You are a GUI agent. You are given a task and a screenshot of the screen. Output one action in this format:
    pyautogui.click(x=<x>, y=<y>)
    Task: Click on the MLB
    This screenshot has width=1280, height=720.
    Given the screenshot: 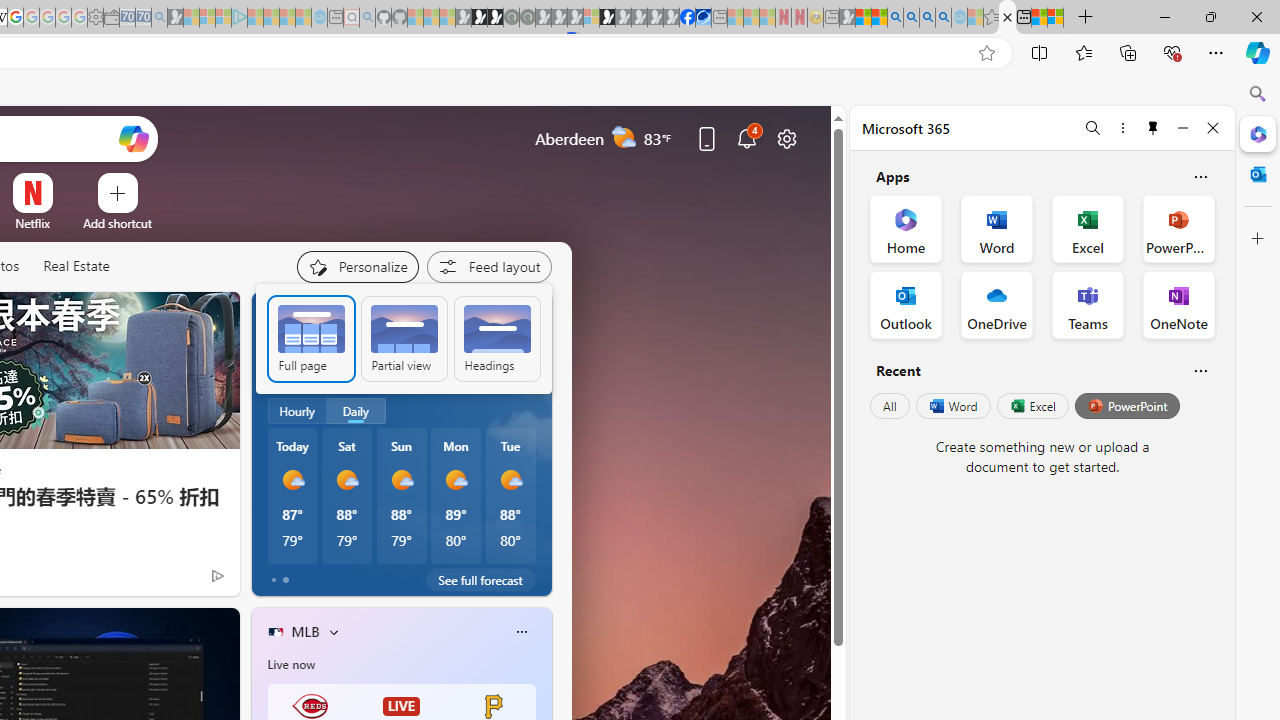 What is the action you would take?
    pyautogui.click(x=305, y=631)
    